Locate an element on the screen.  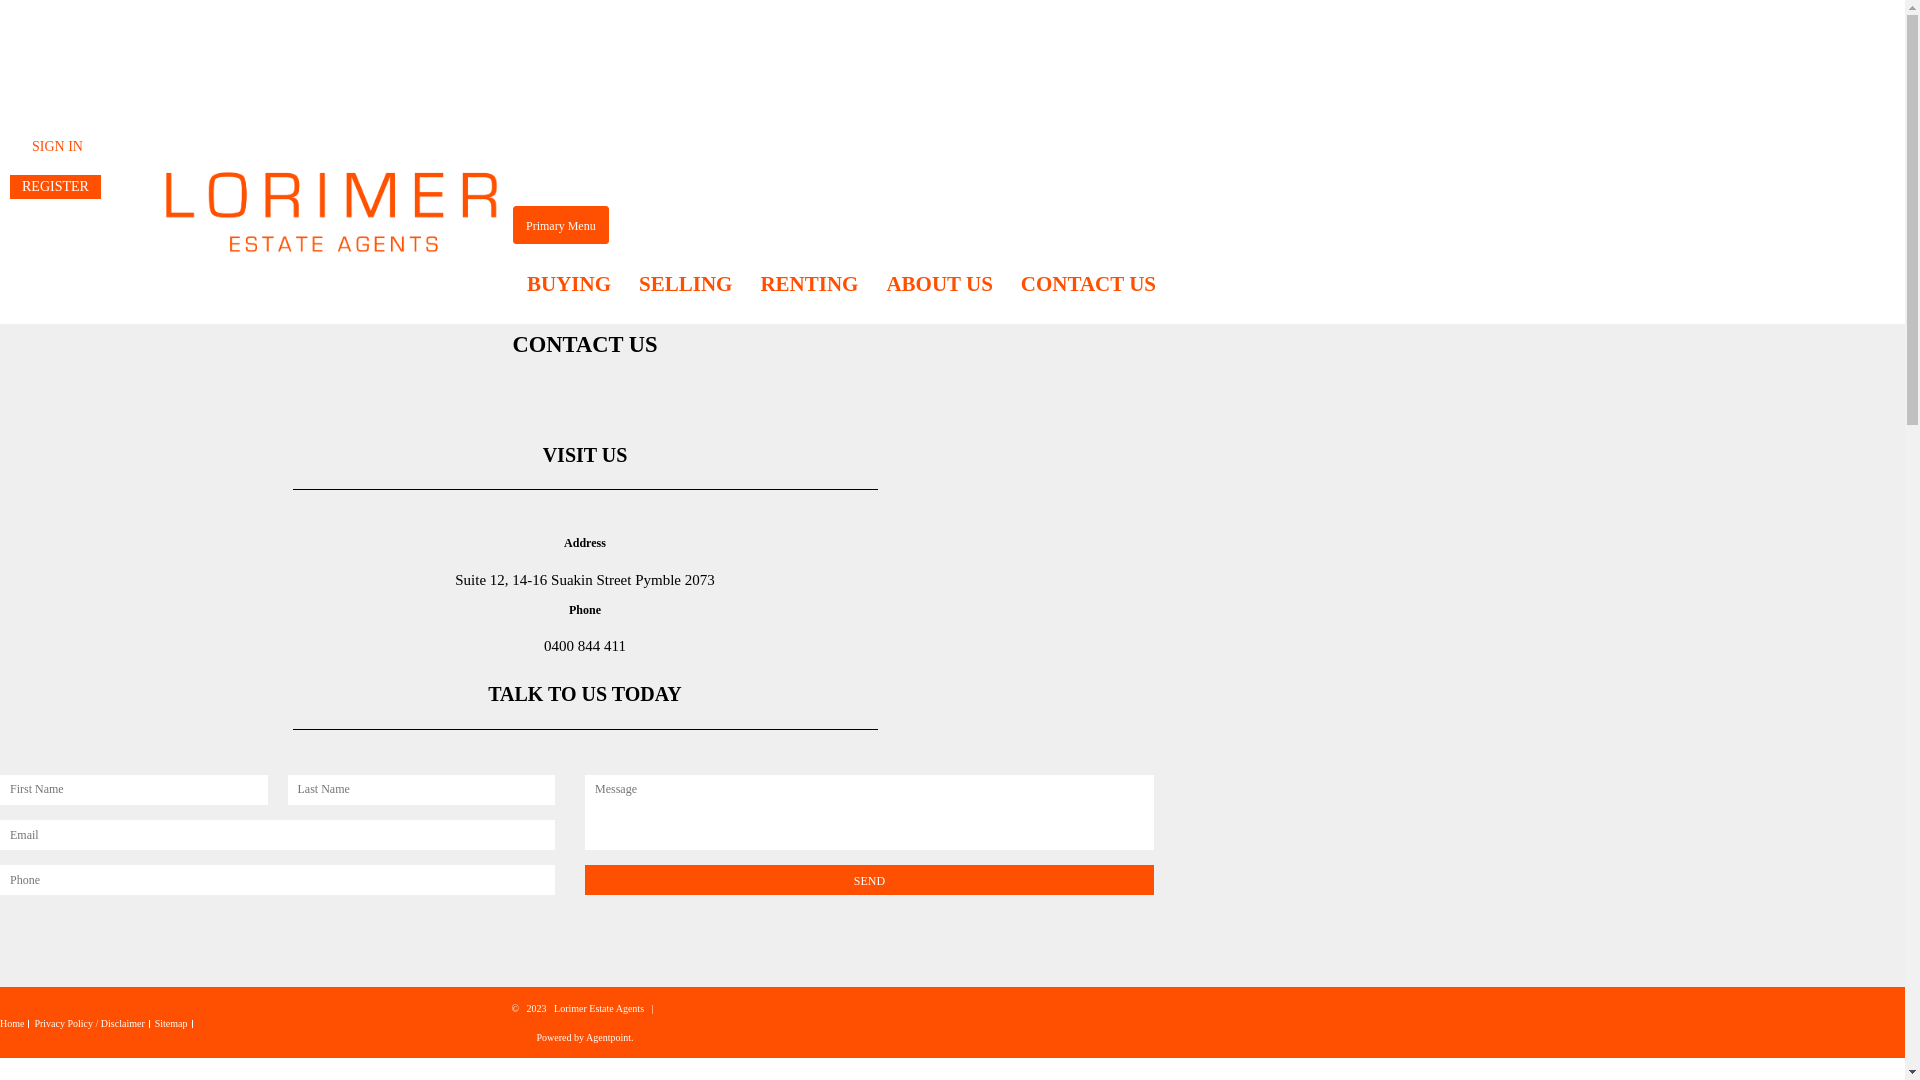
REGISTER is located at coordinates (56, 187).